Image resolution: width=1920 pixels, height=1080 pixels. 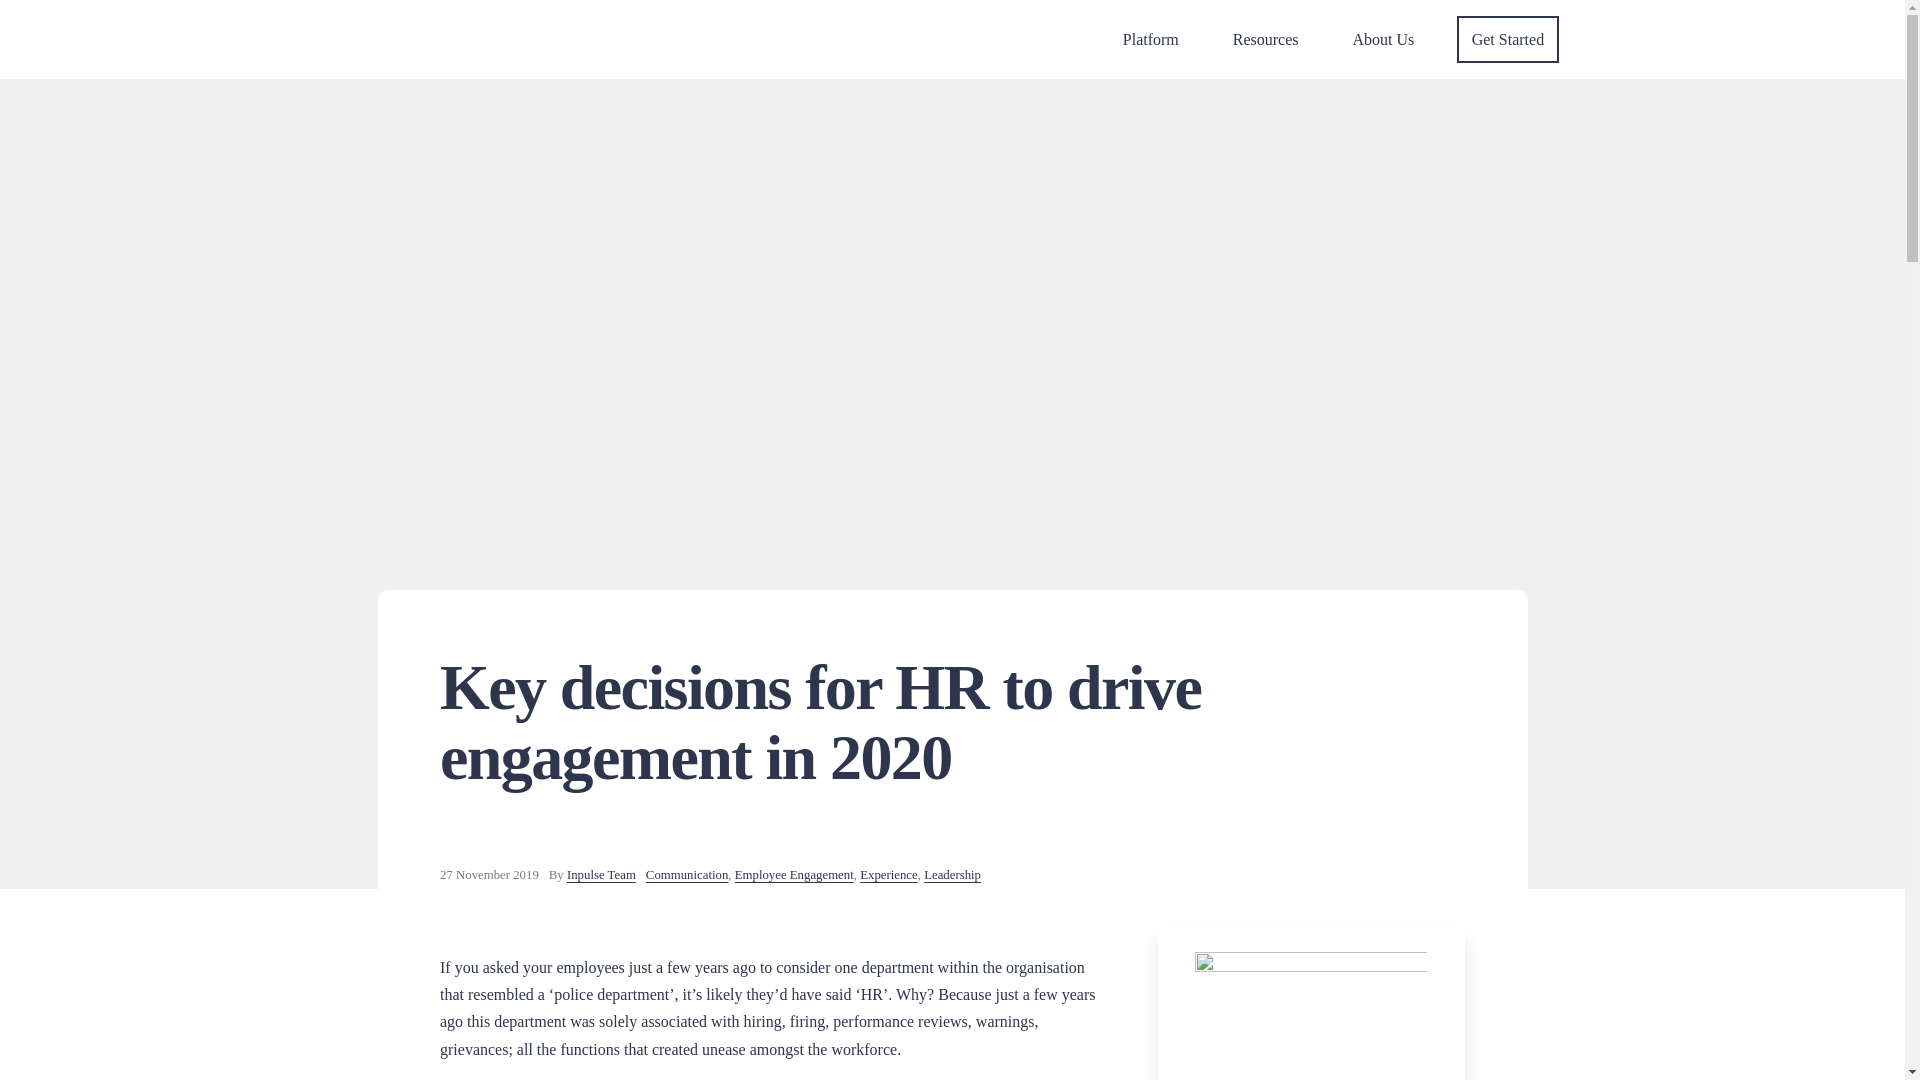 What do you see at coordinates (1508, 39) in the screenshot?
I see `Get Started` at bounding box center [1508, 39].